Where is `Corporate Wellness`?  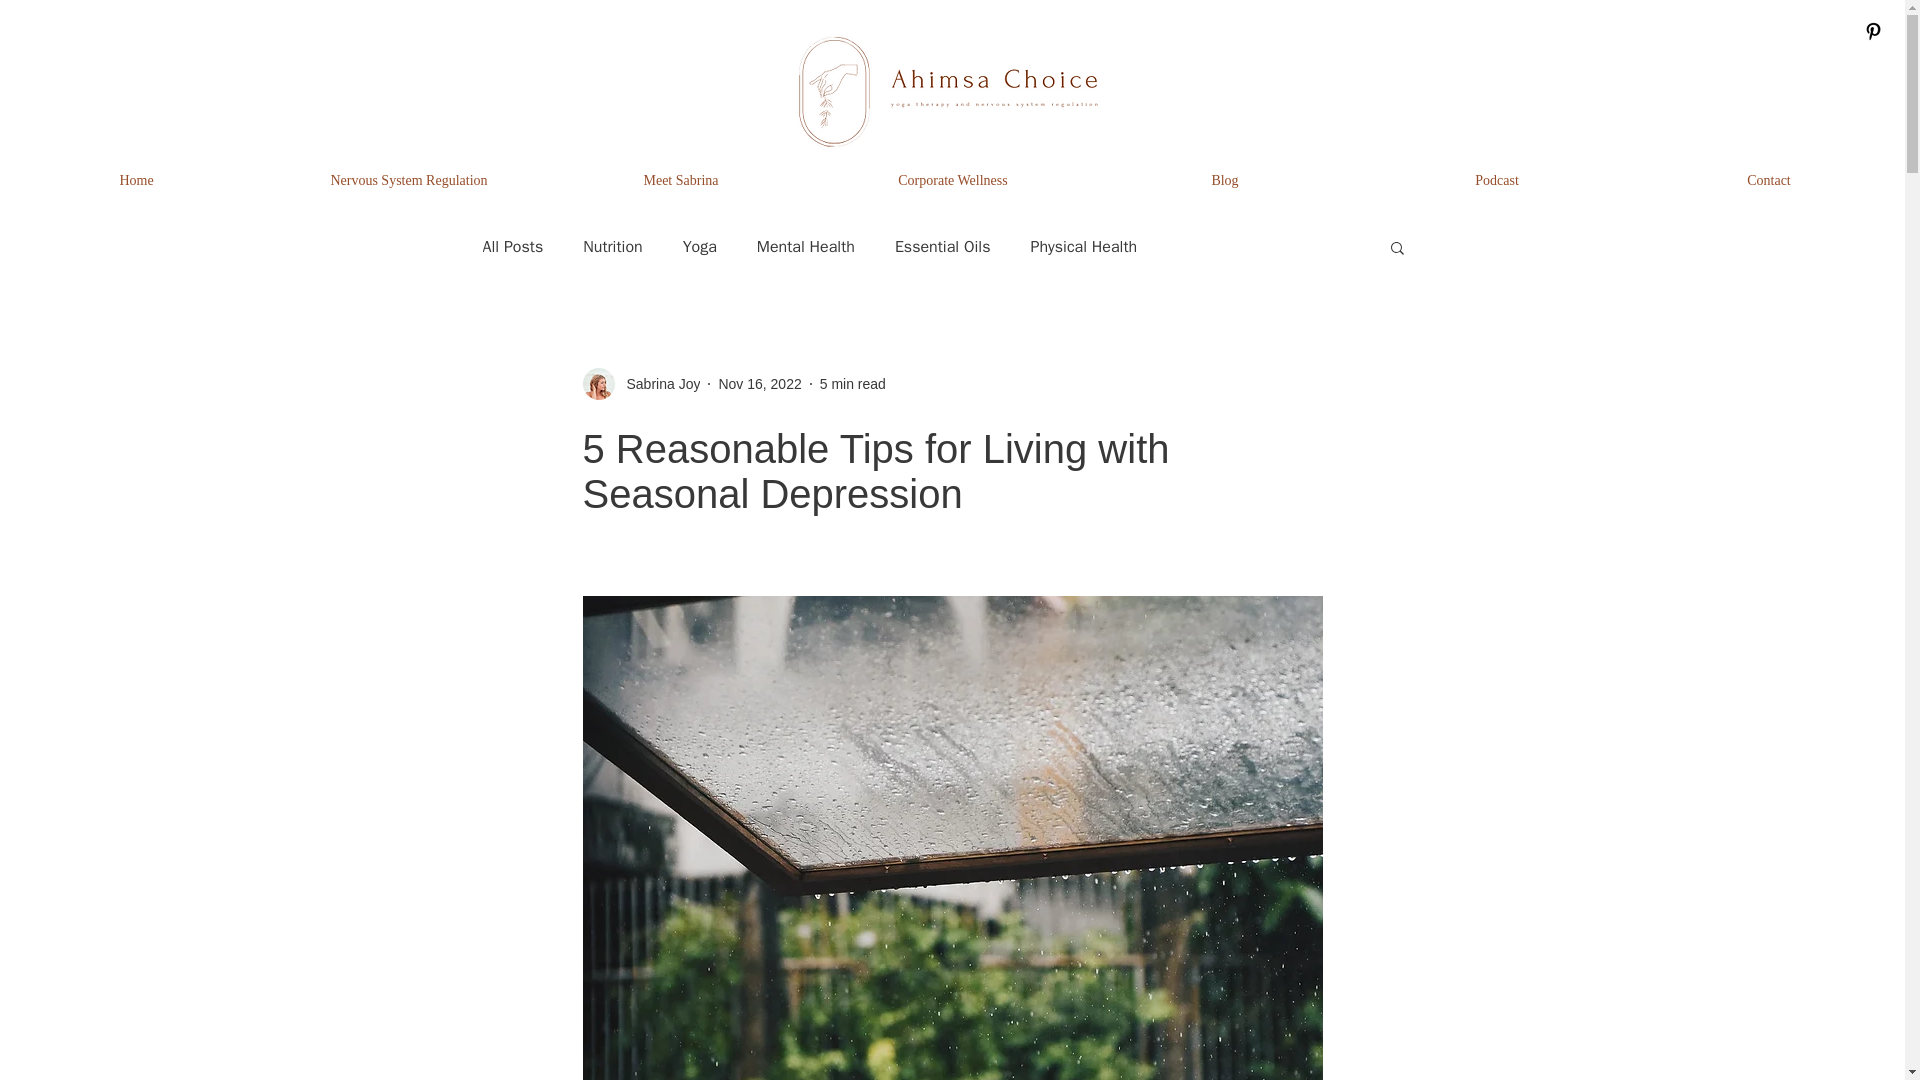
Corporate Wellness is located at coordinates (952, 180).